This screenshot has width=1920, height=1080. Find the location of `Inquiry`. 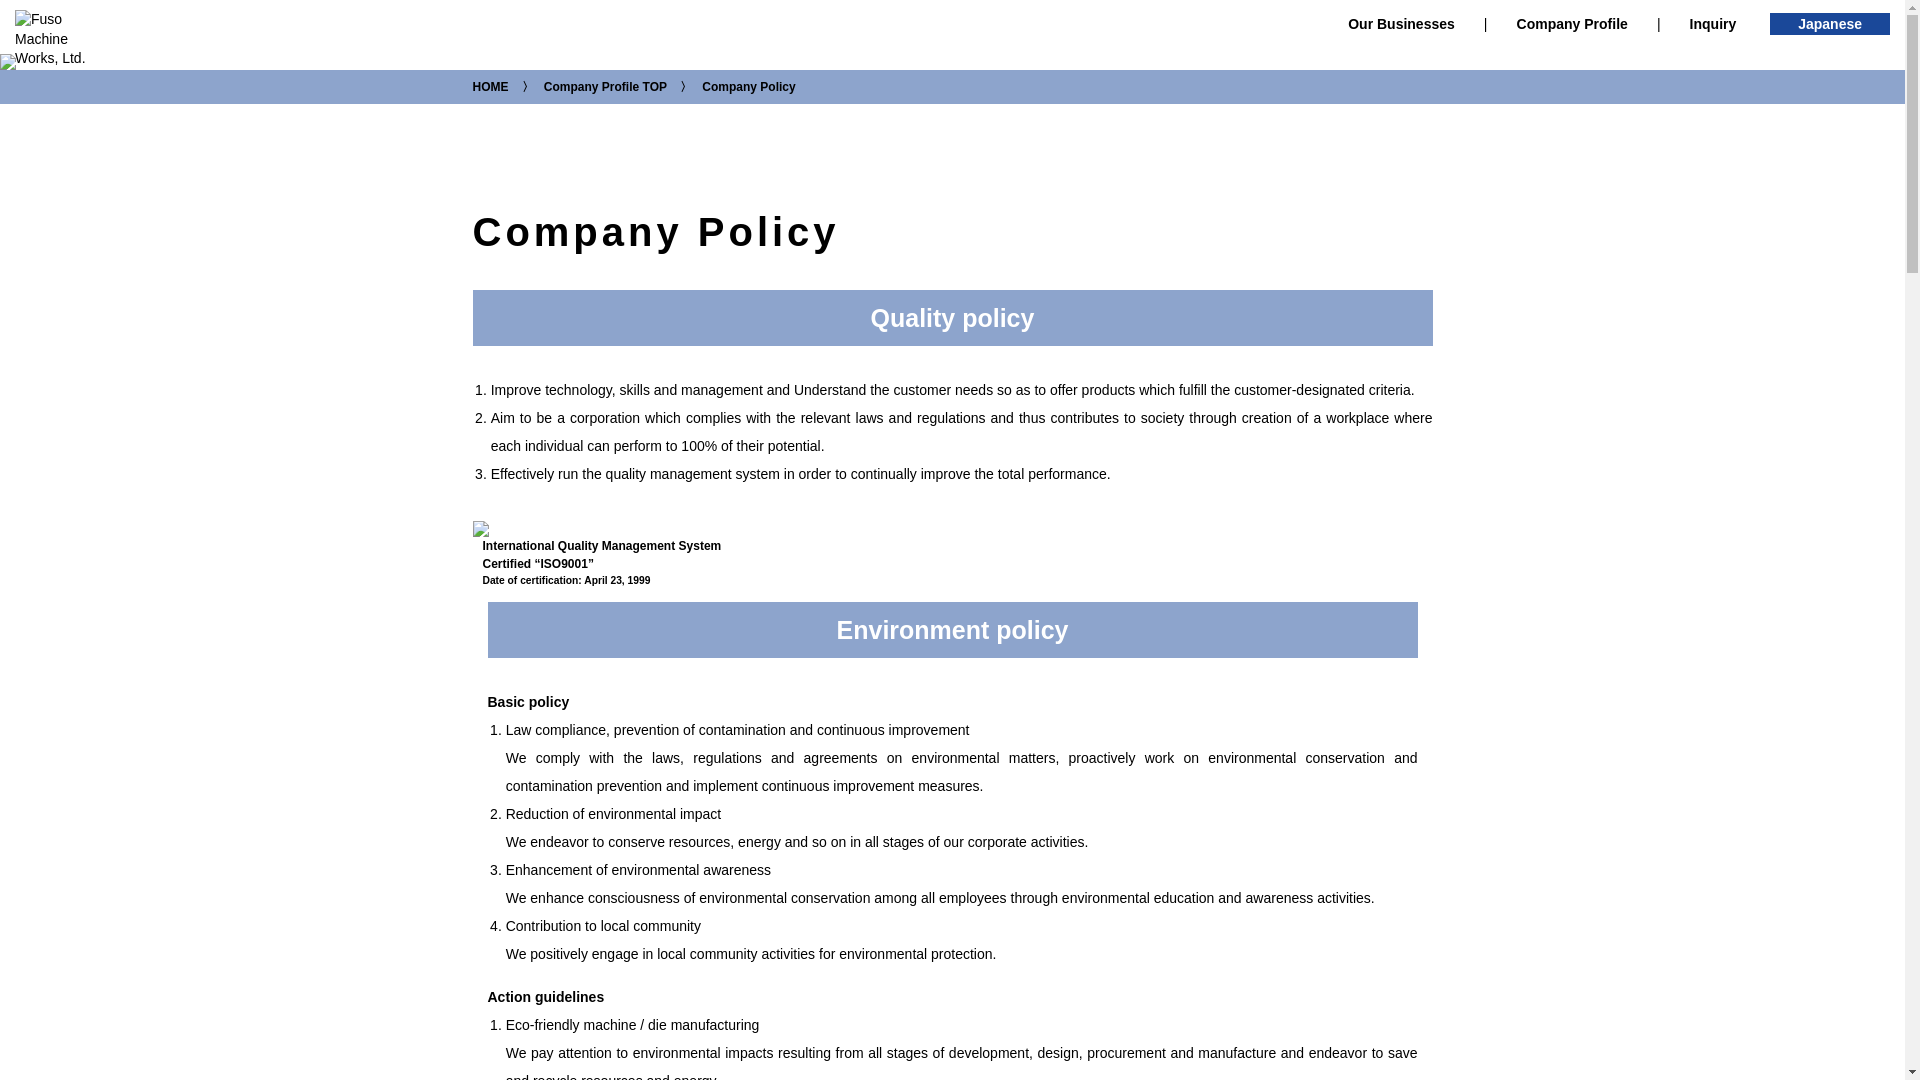

Inquiry is located at coordinates (1713, 24).